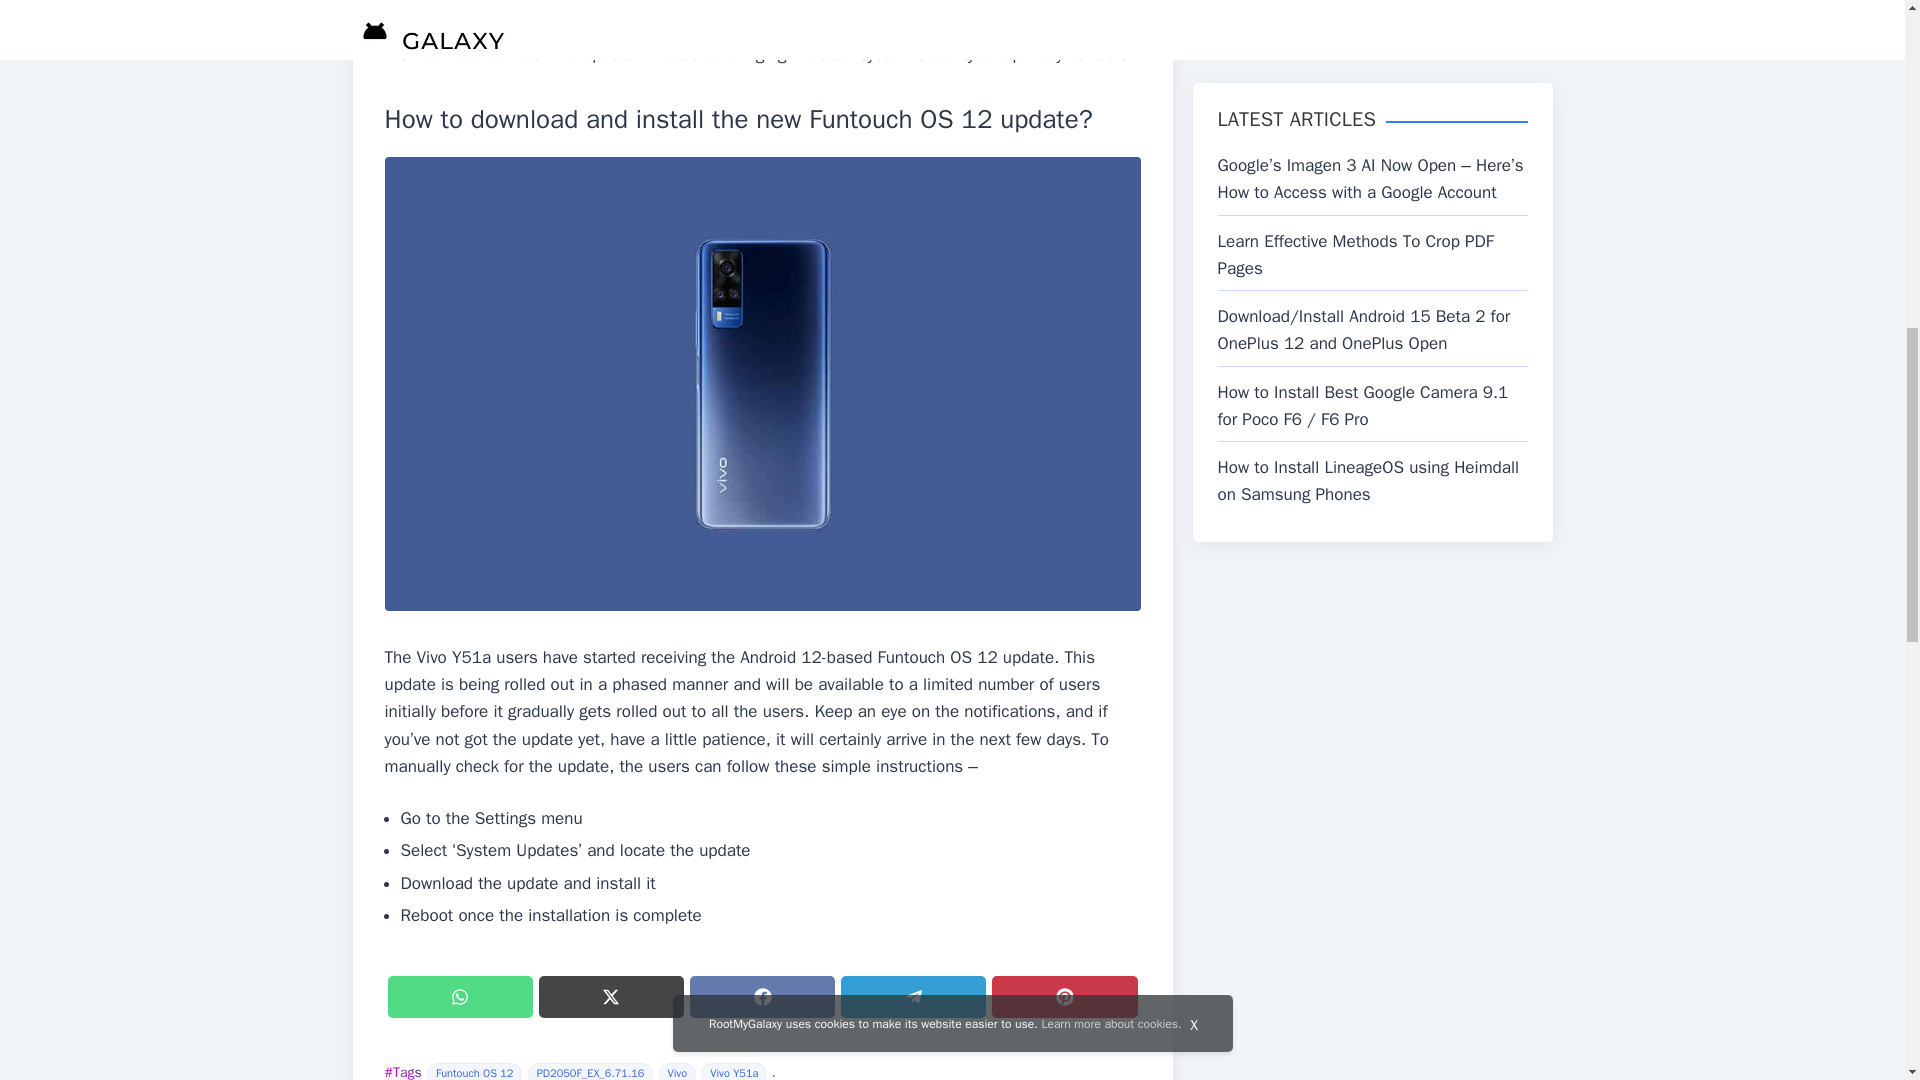 This screenshot has width=1920, height=1080. Describe the element at coordinates (913, 997) in the screenshot. I see `Share on Telegram` at that location.